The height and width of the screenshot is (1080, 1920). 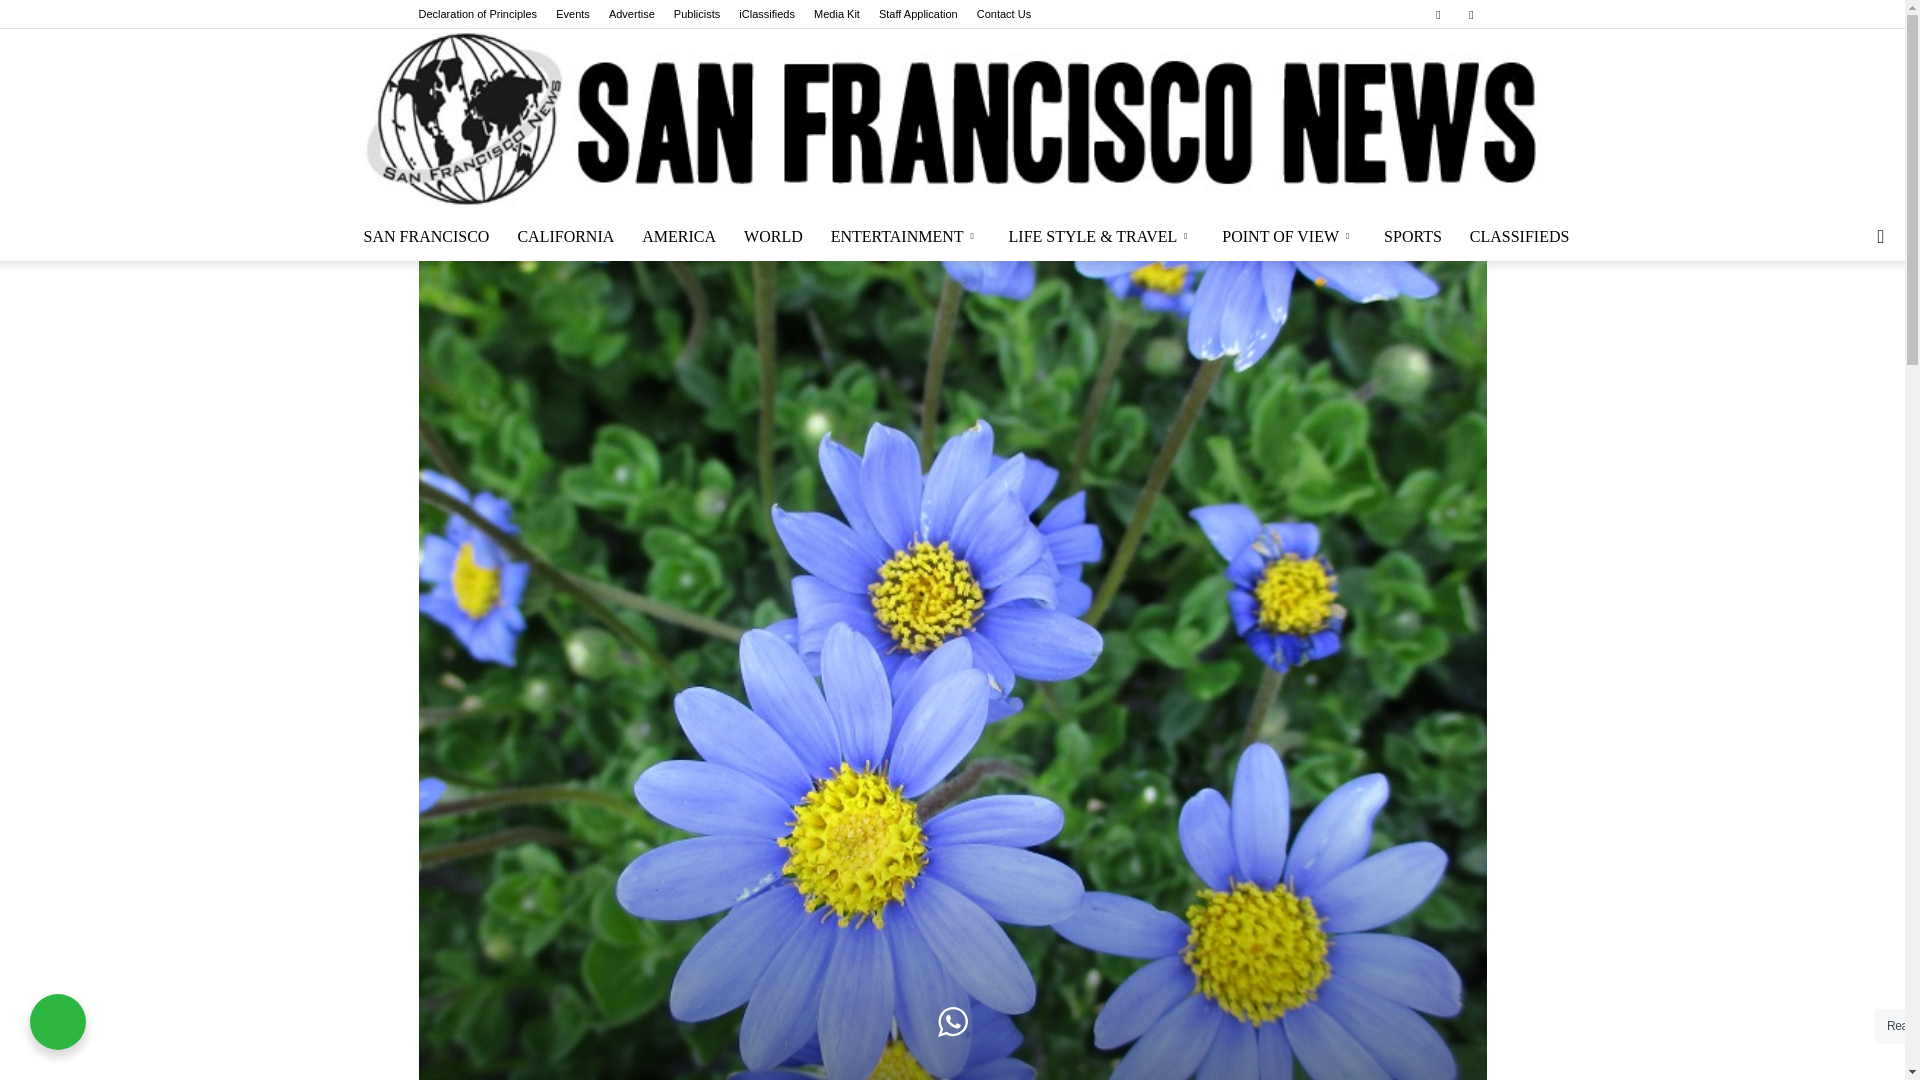 What do you see at coordinates (1438, 14) in the screenshot?
I see `Facebook` at bounding box center [1438, 14].